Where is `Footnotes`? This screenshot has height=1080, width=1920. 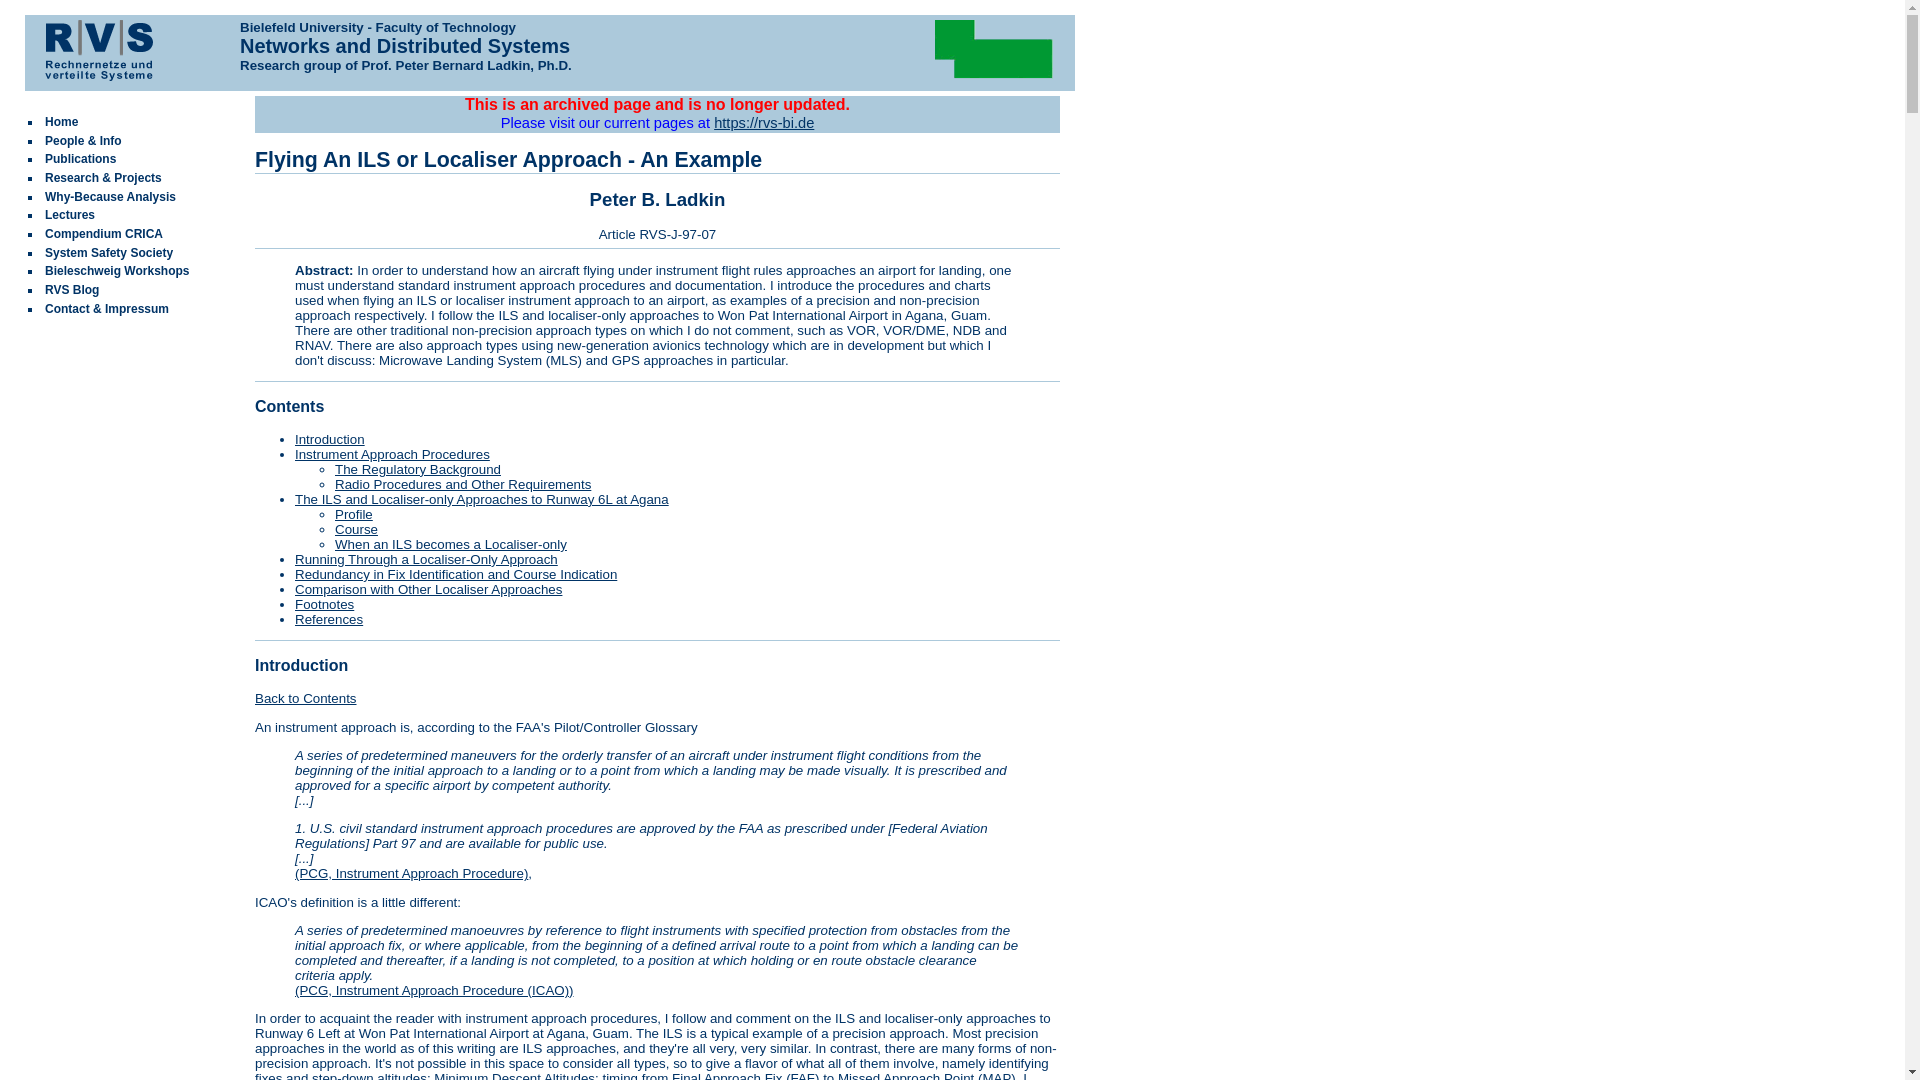 Footnotes is located at coordinates (324, 604).